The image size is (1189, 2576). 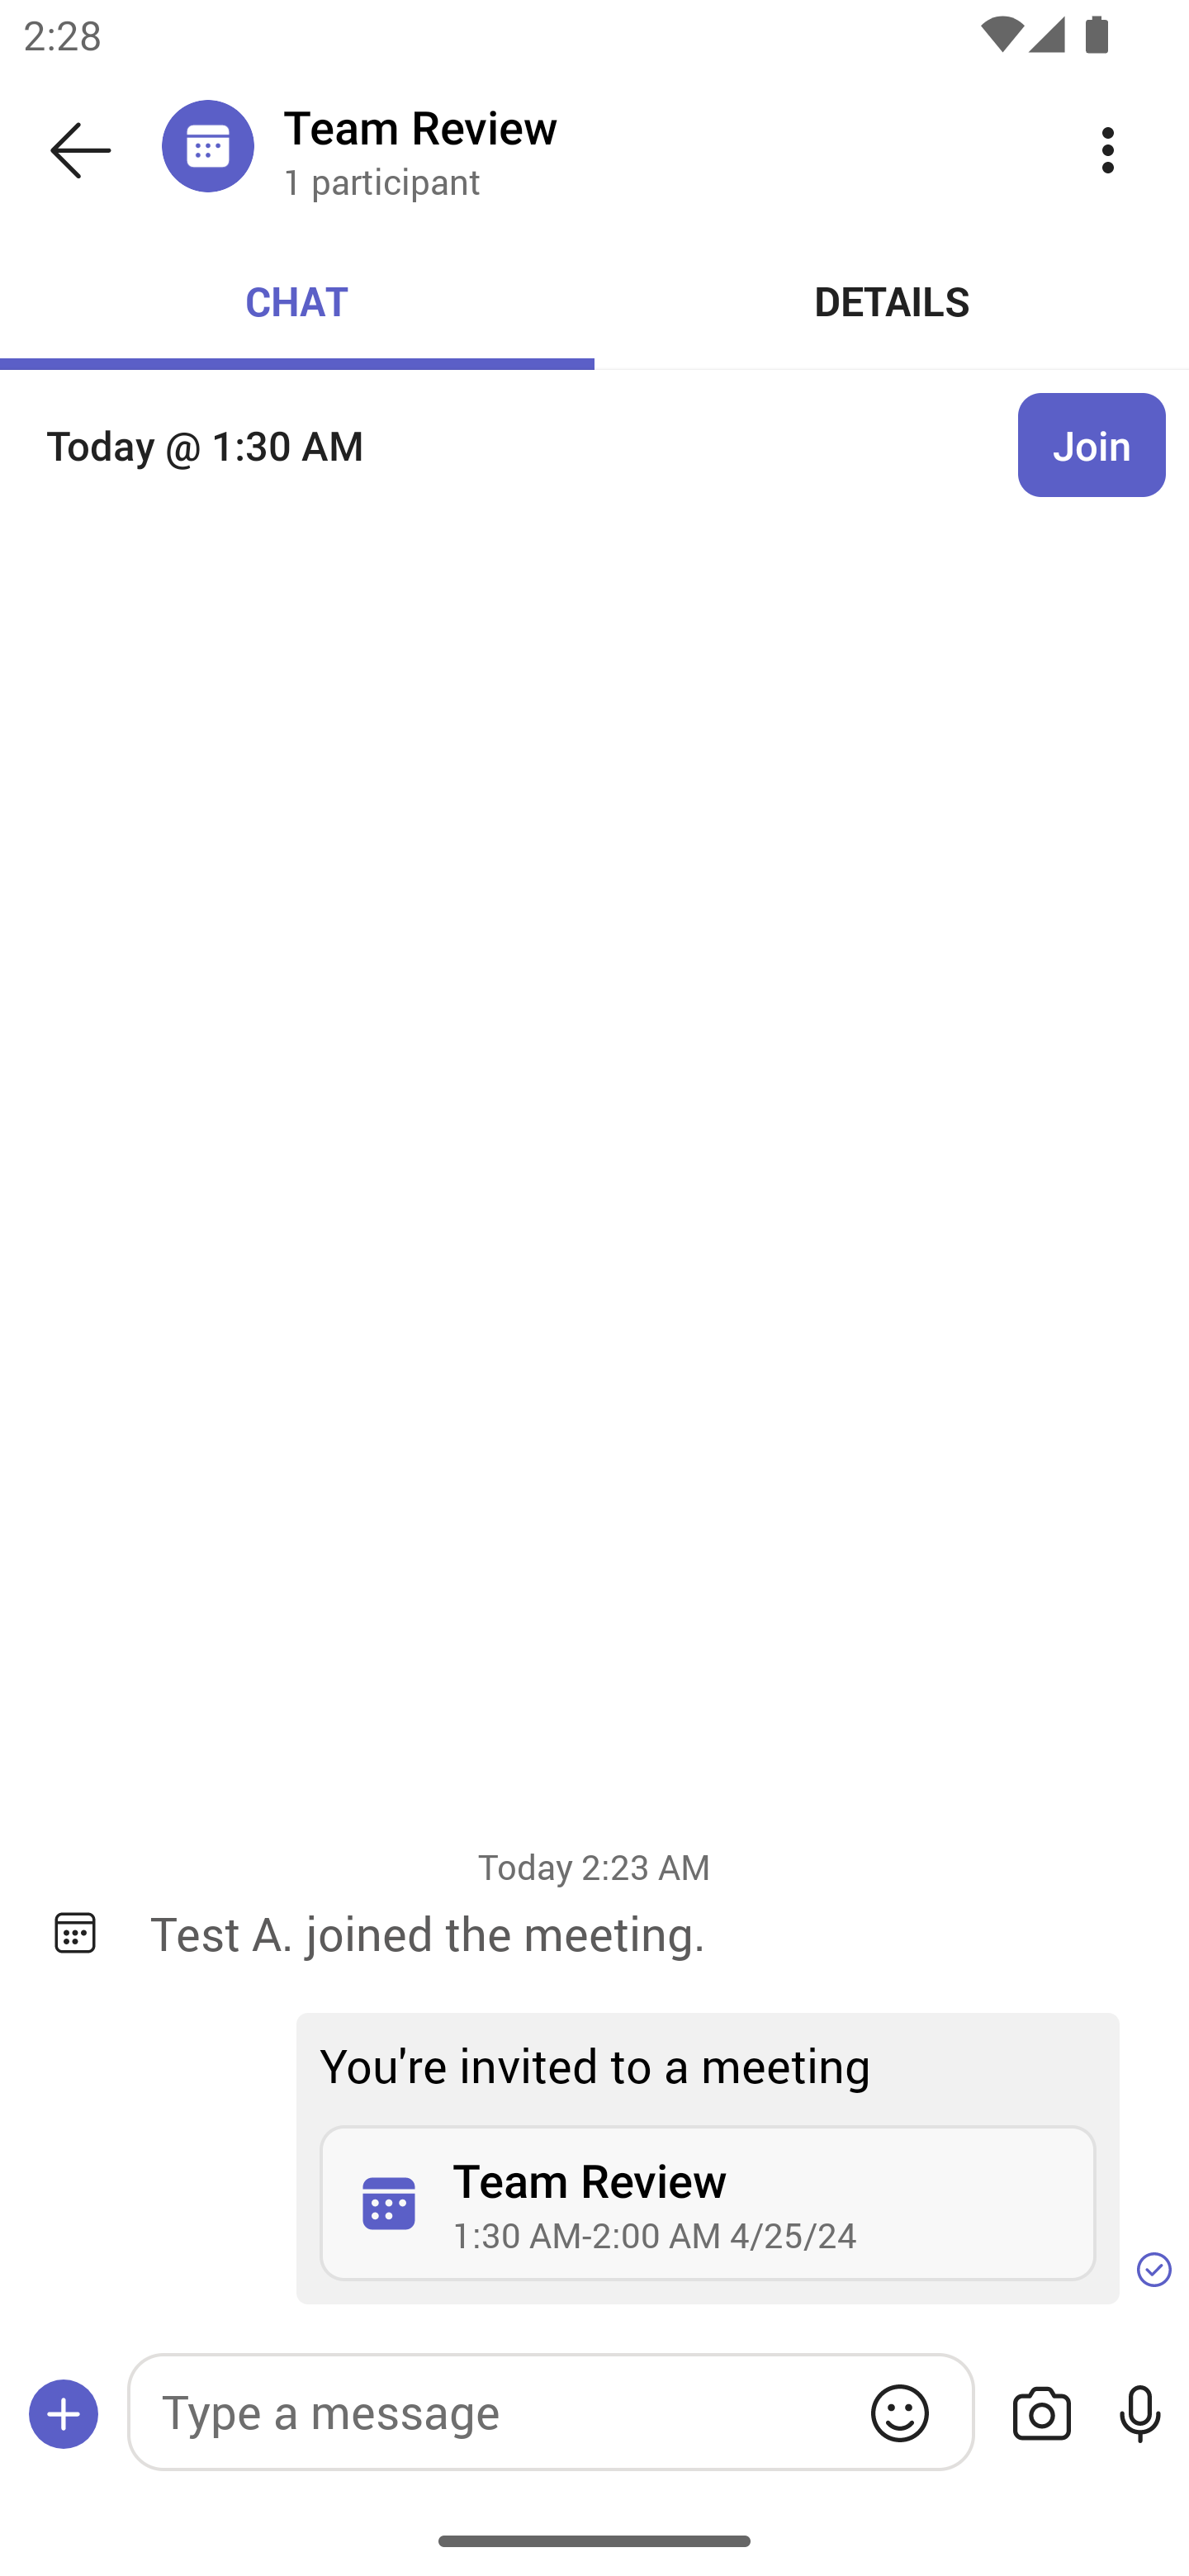 I want to click on GIFs and emojis picker, so click(x=900, y=2413).